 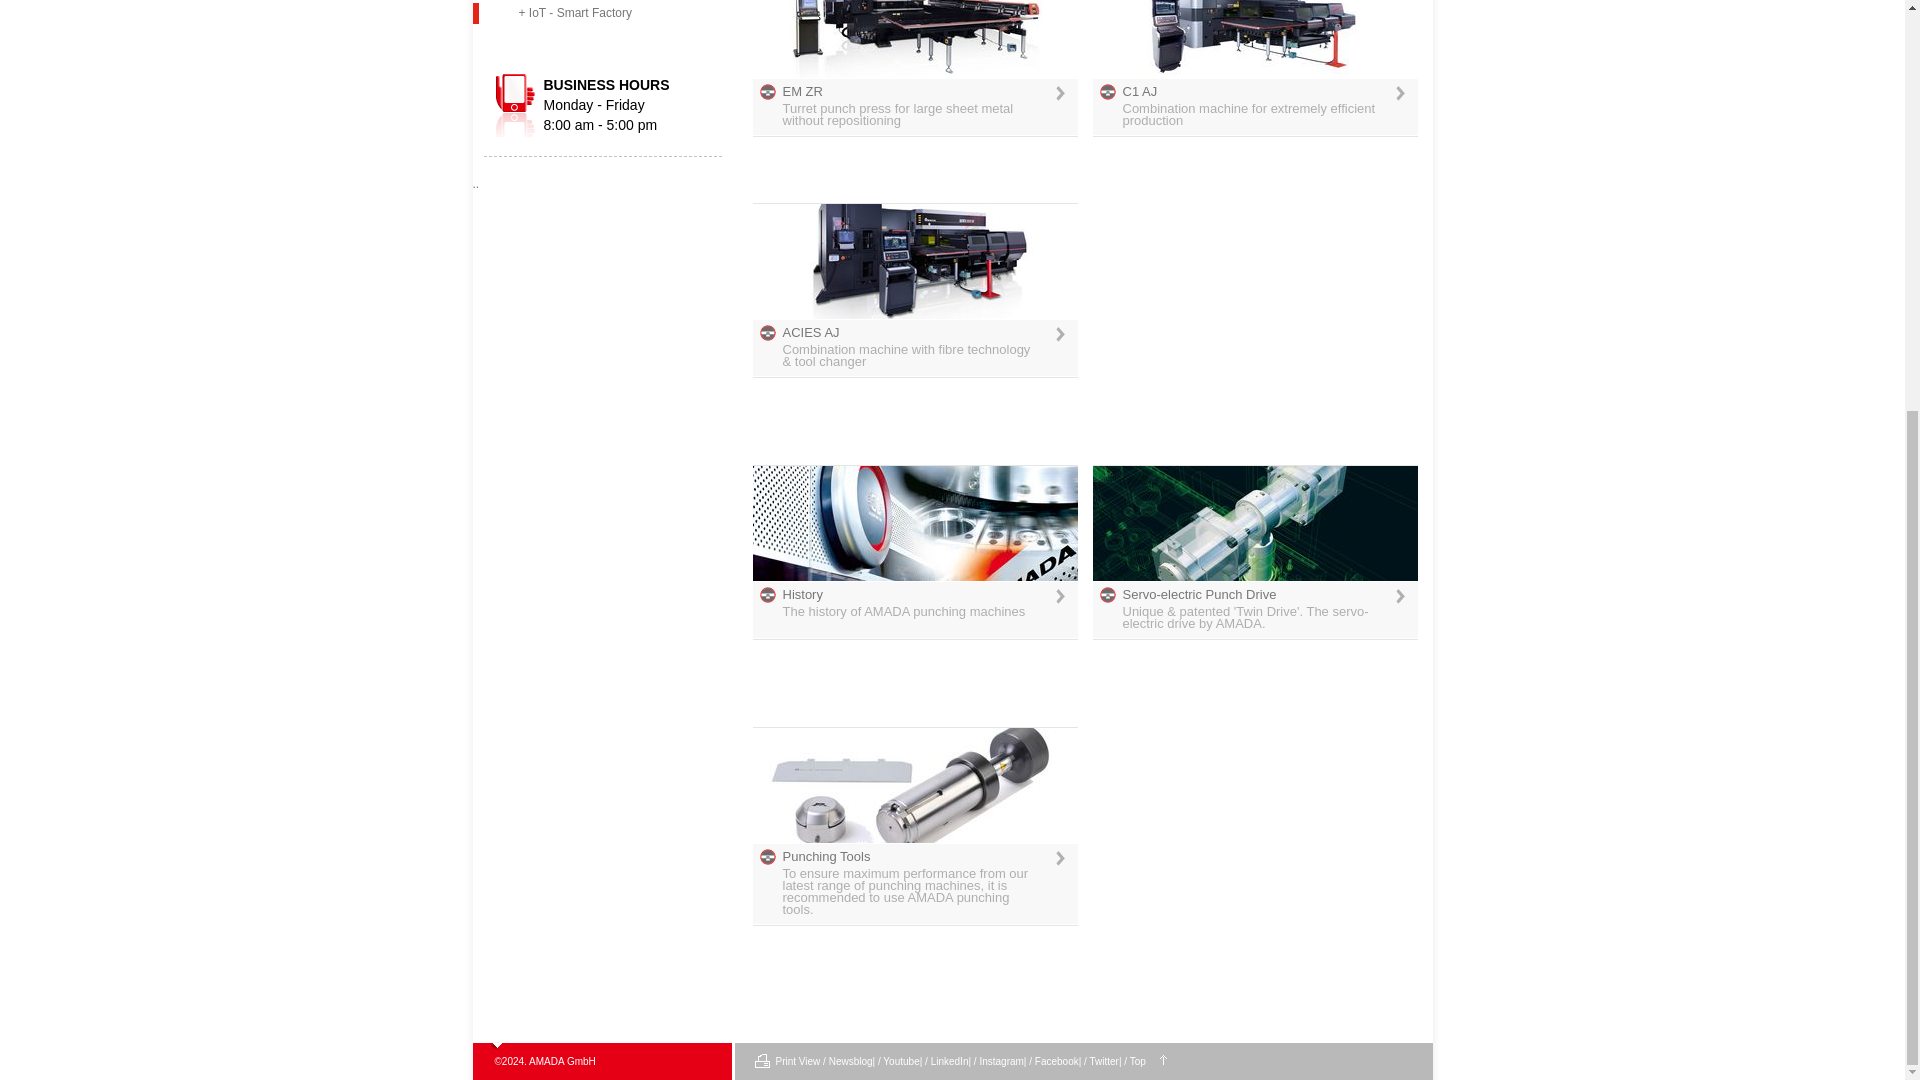 What do you see at coordinates (914, 261) in the screenshot?
I see `ACIES AJ` at bounding box center [914, 261].